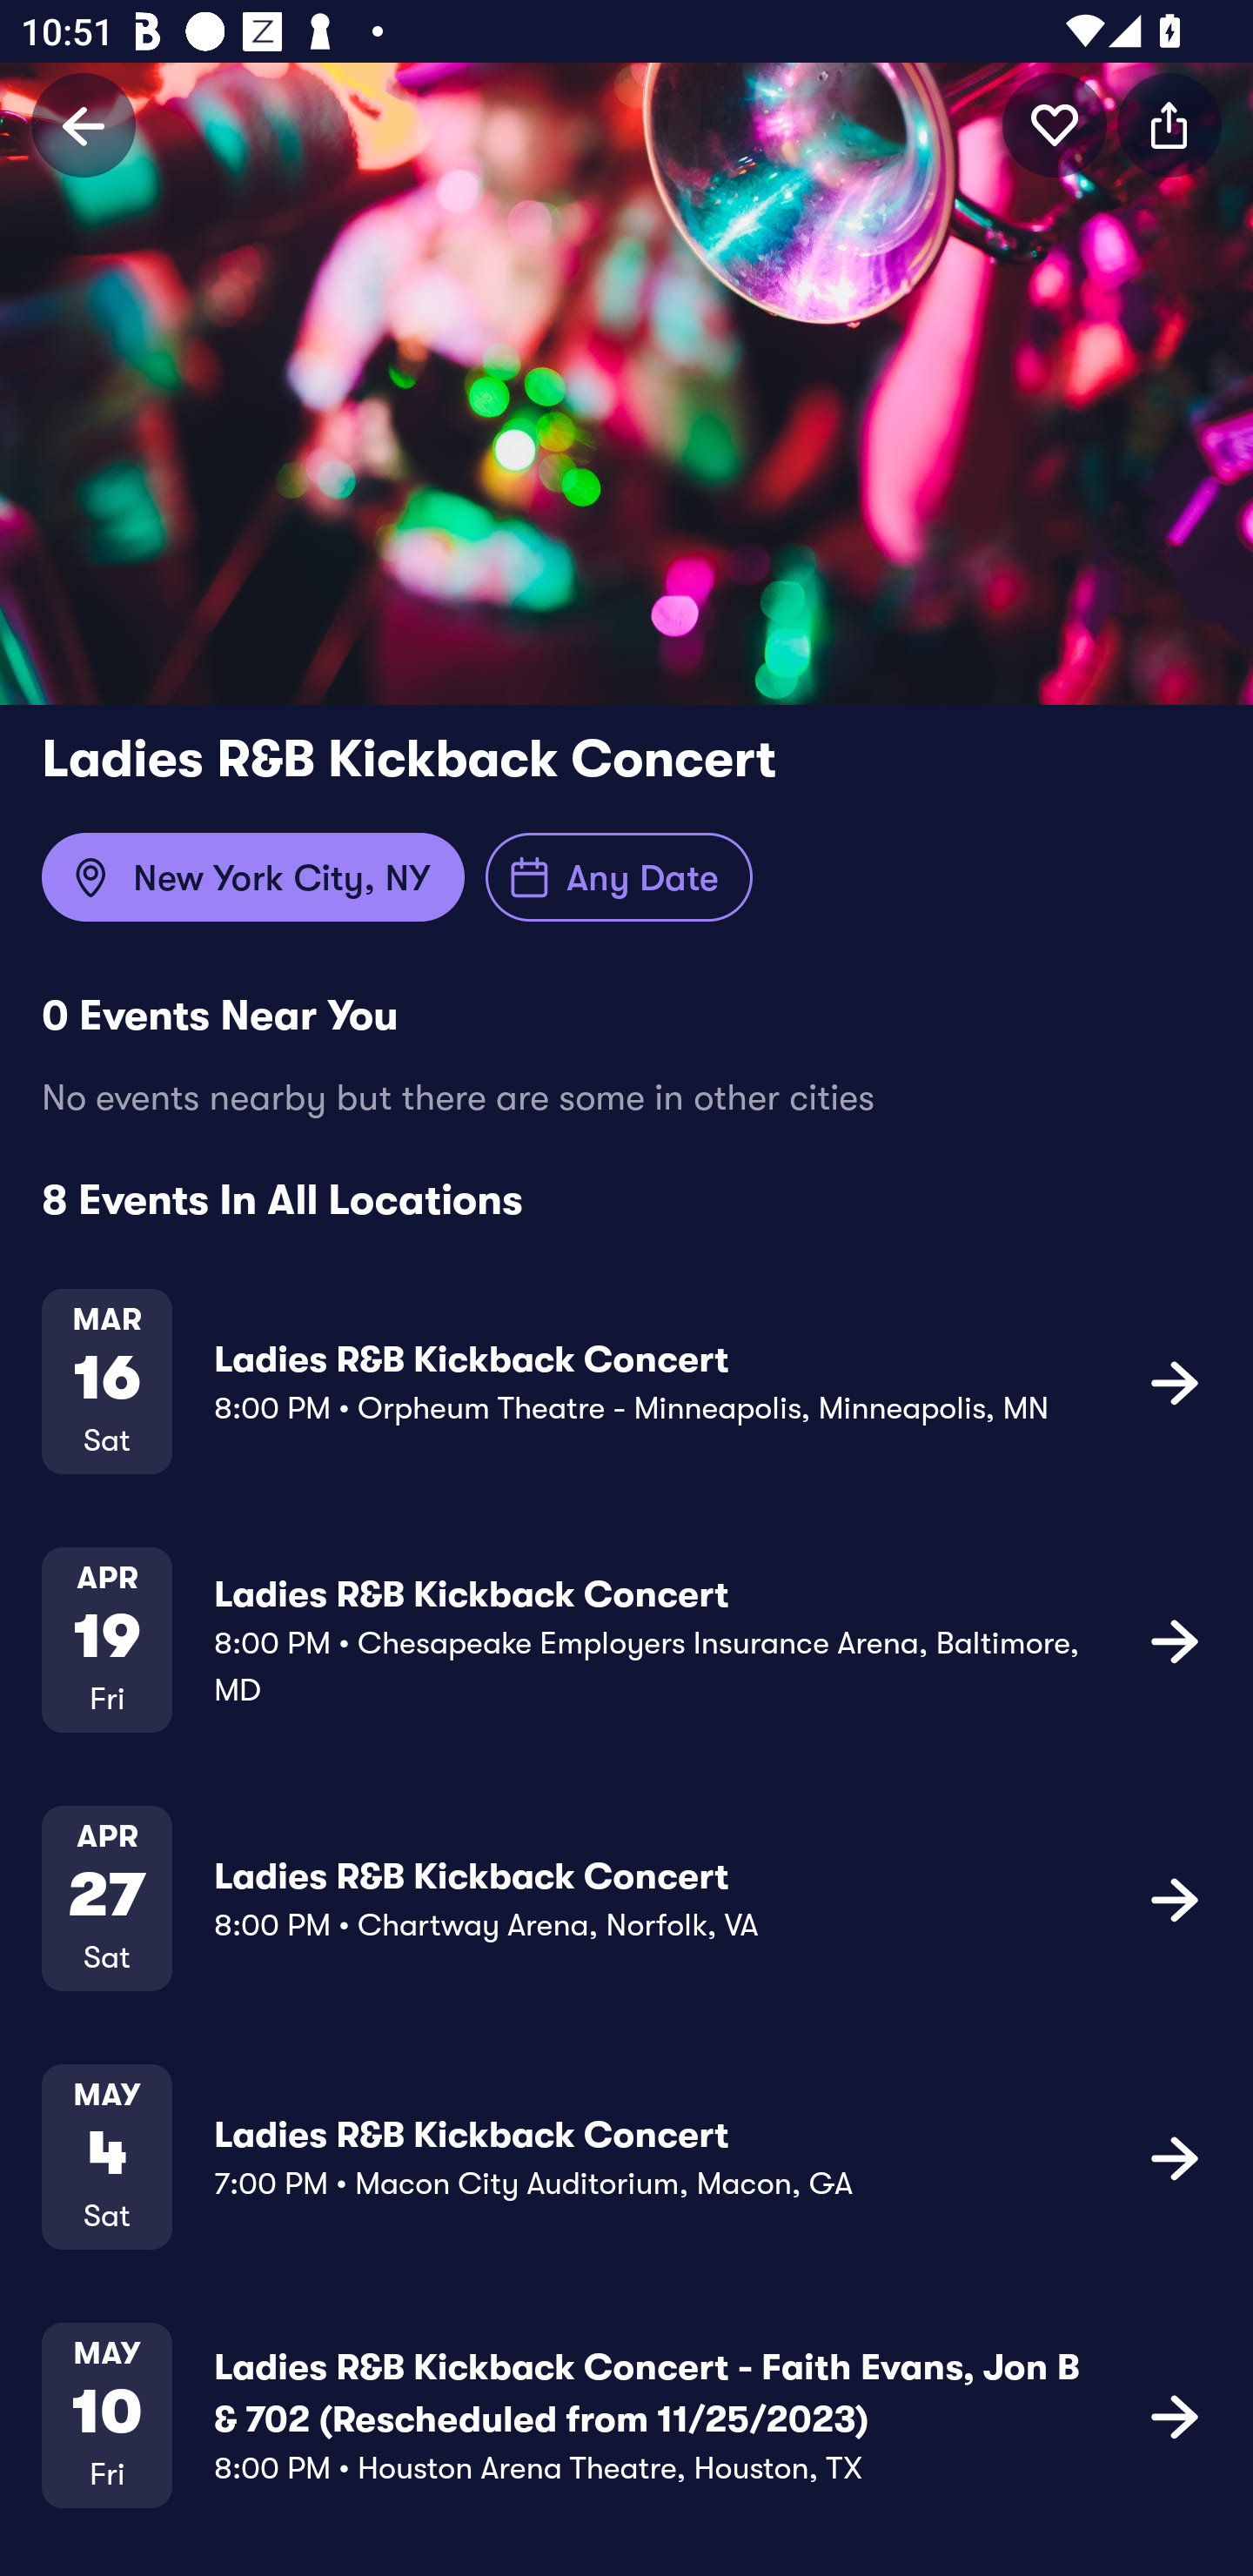  I want to click on icon button, so click(1169, 124).